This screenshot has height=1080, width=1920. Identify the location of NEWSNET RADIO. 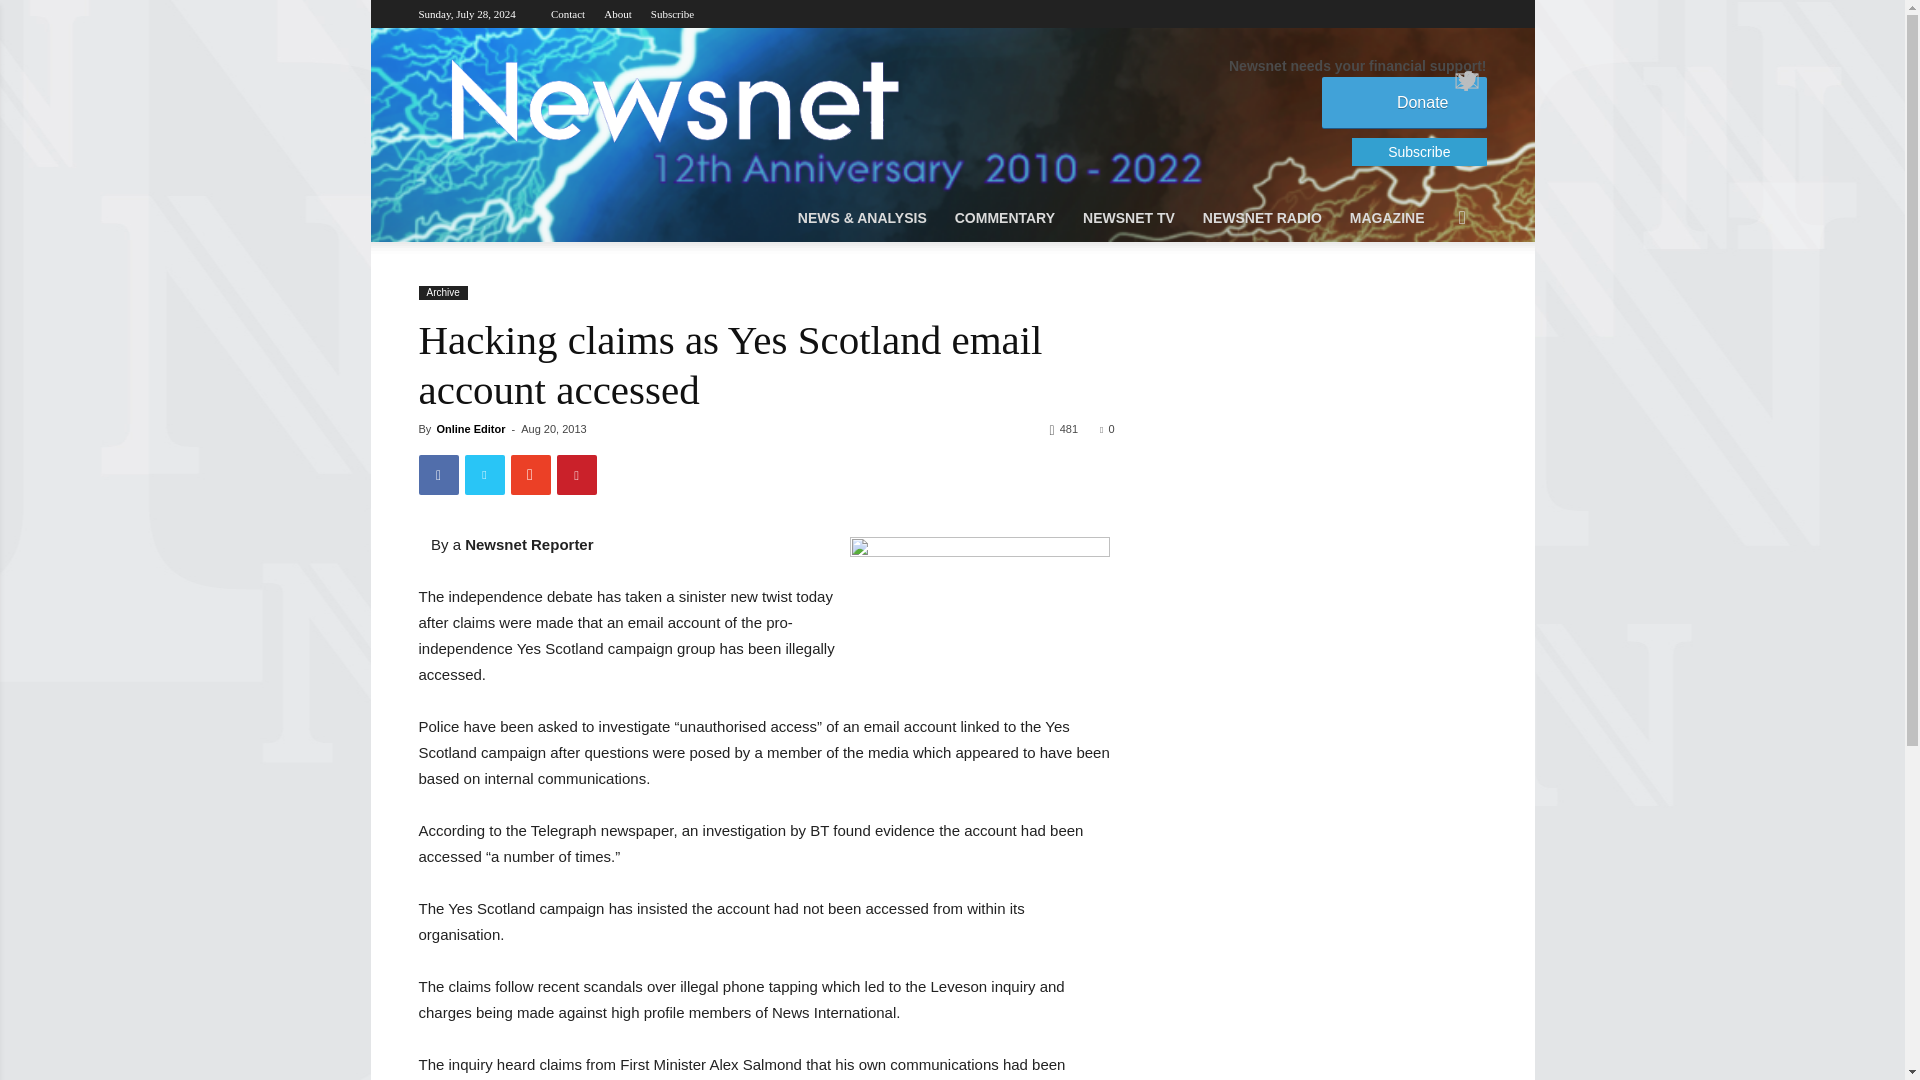
(1262, 218).